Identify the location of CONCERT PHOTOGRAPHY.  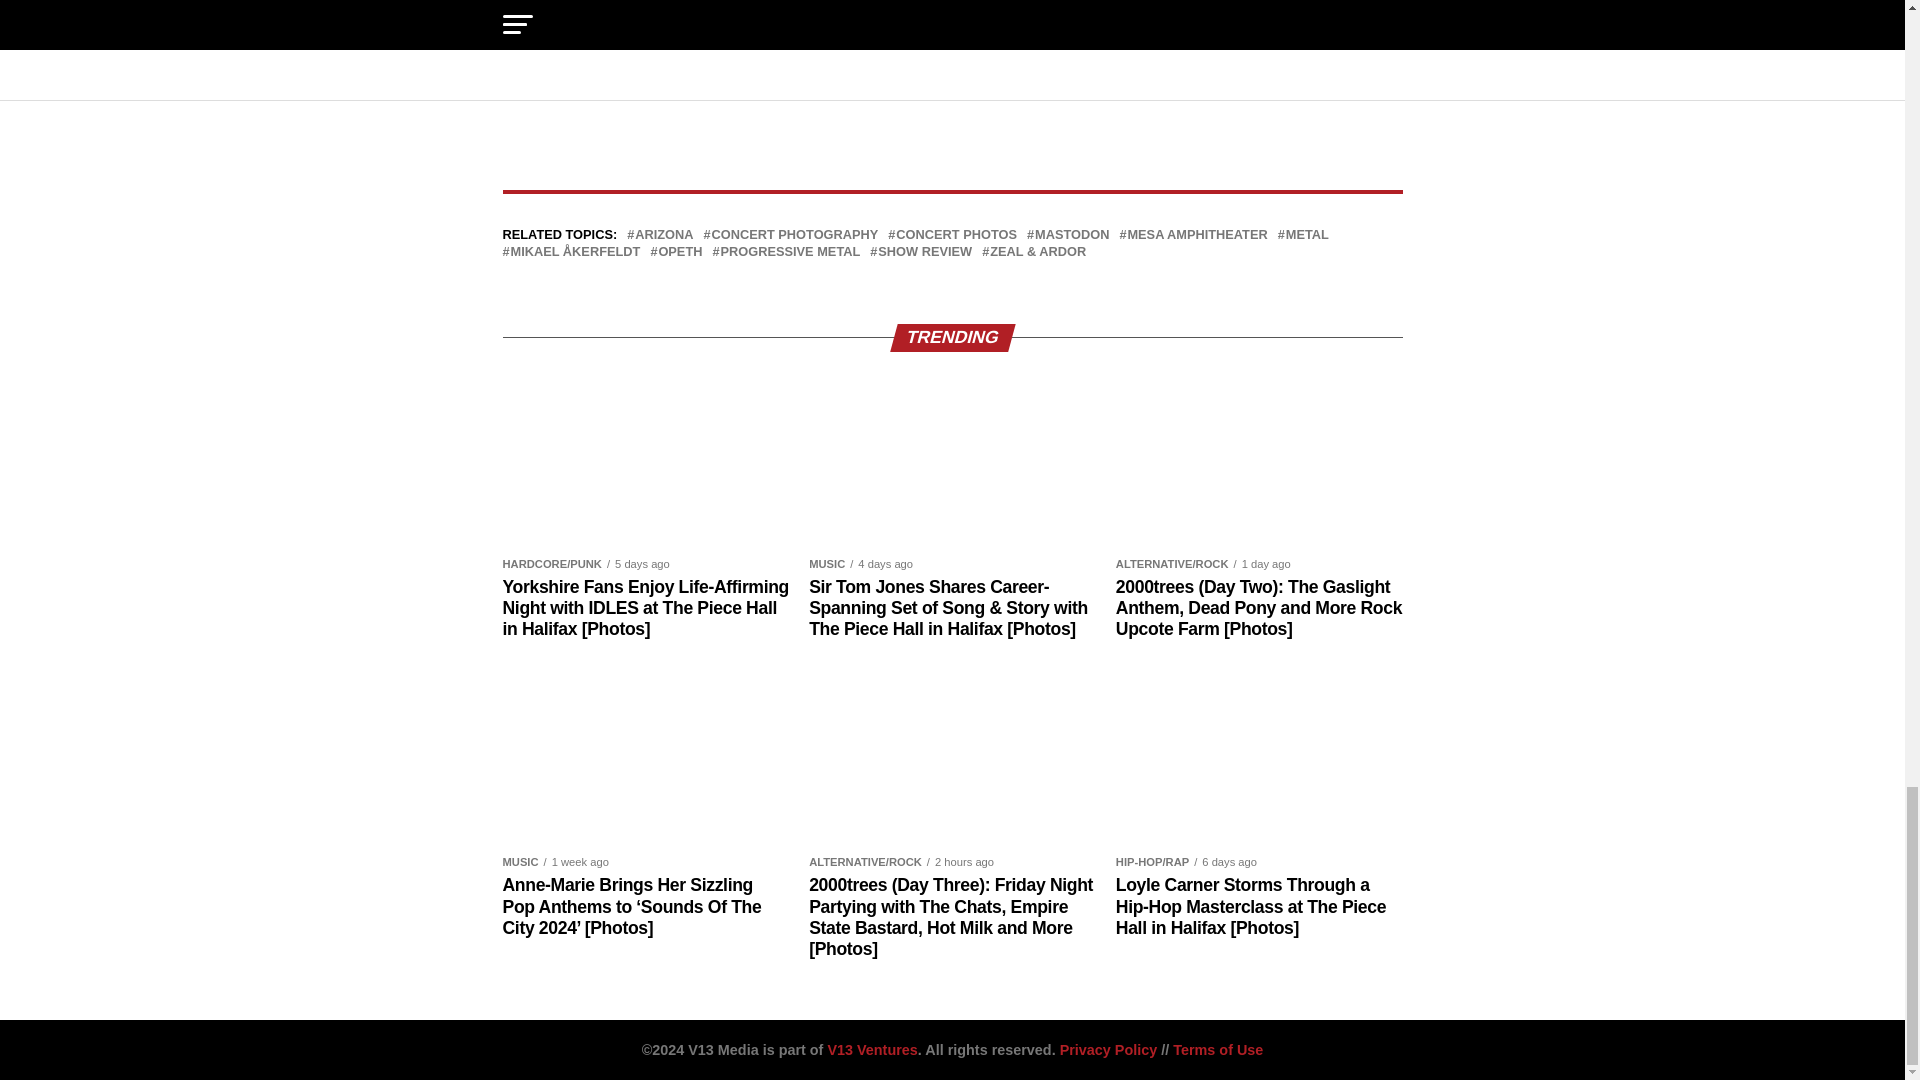
(796, 234).